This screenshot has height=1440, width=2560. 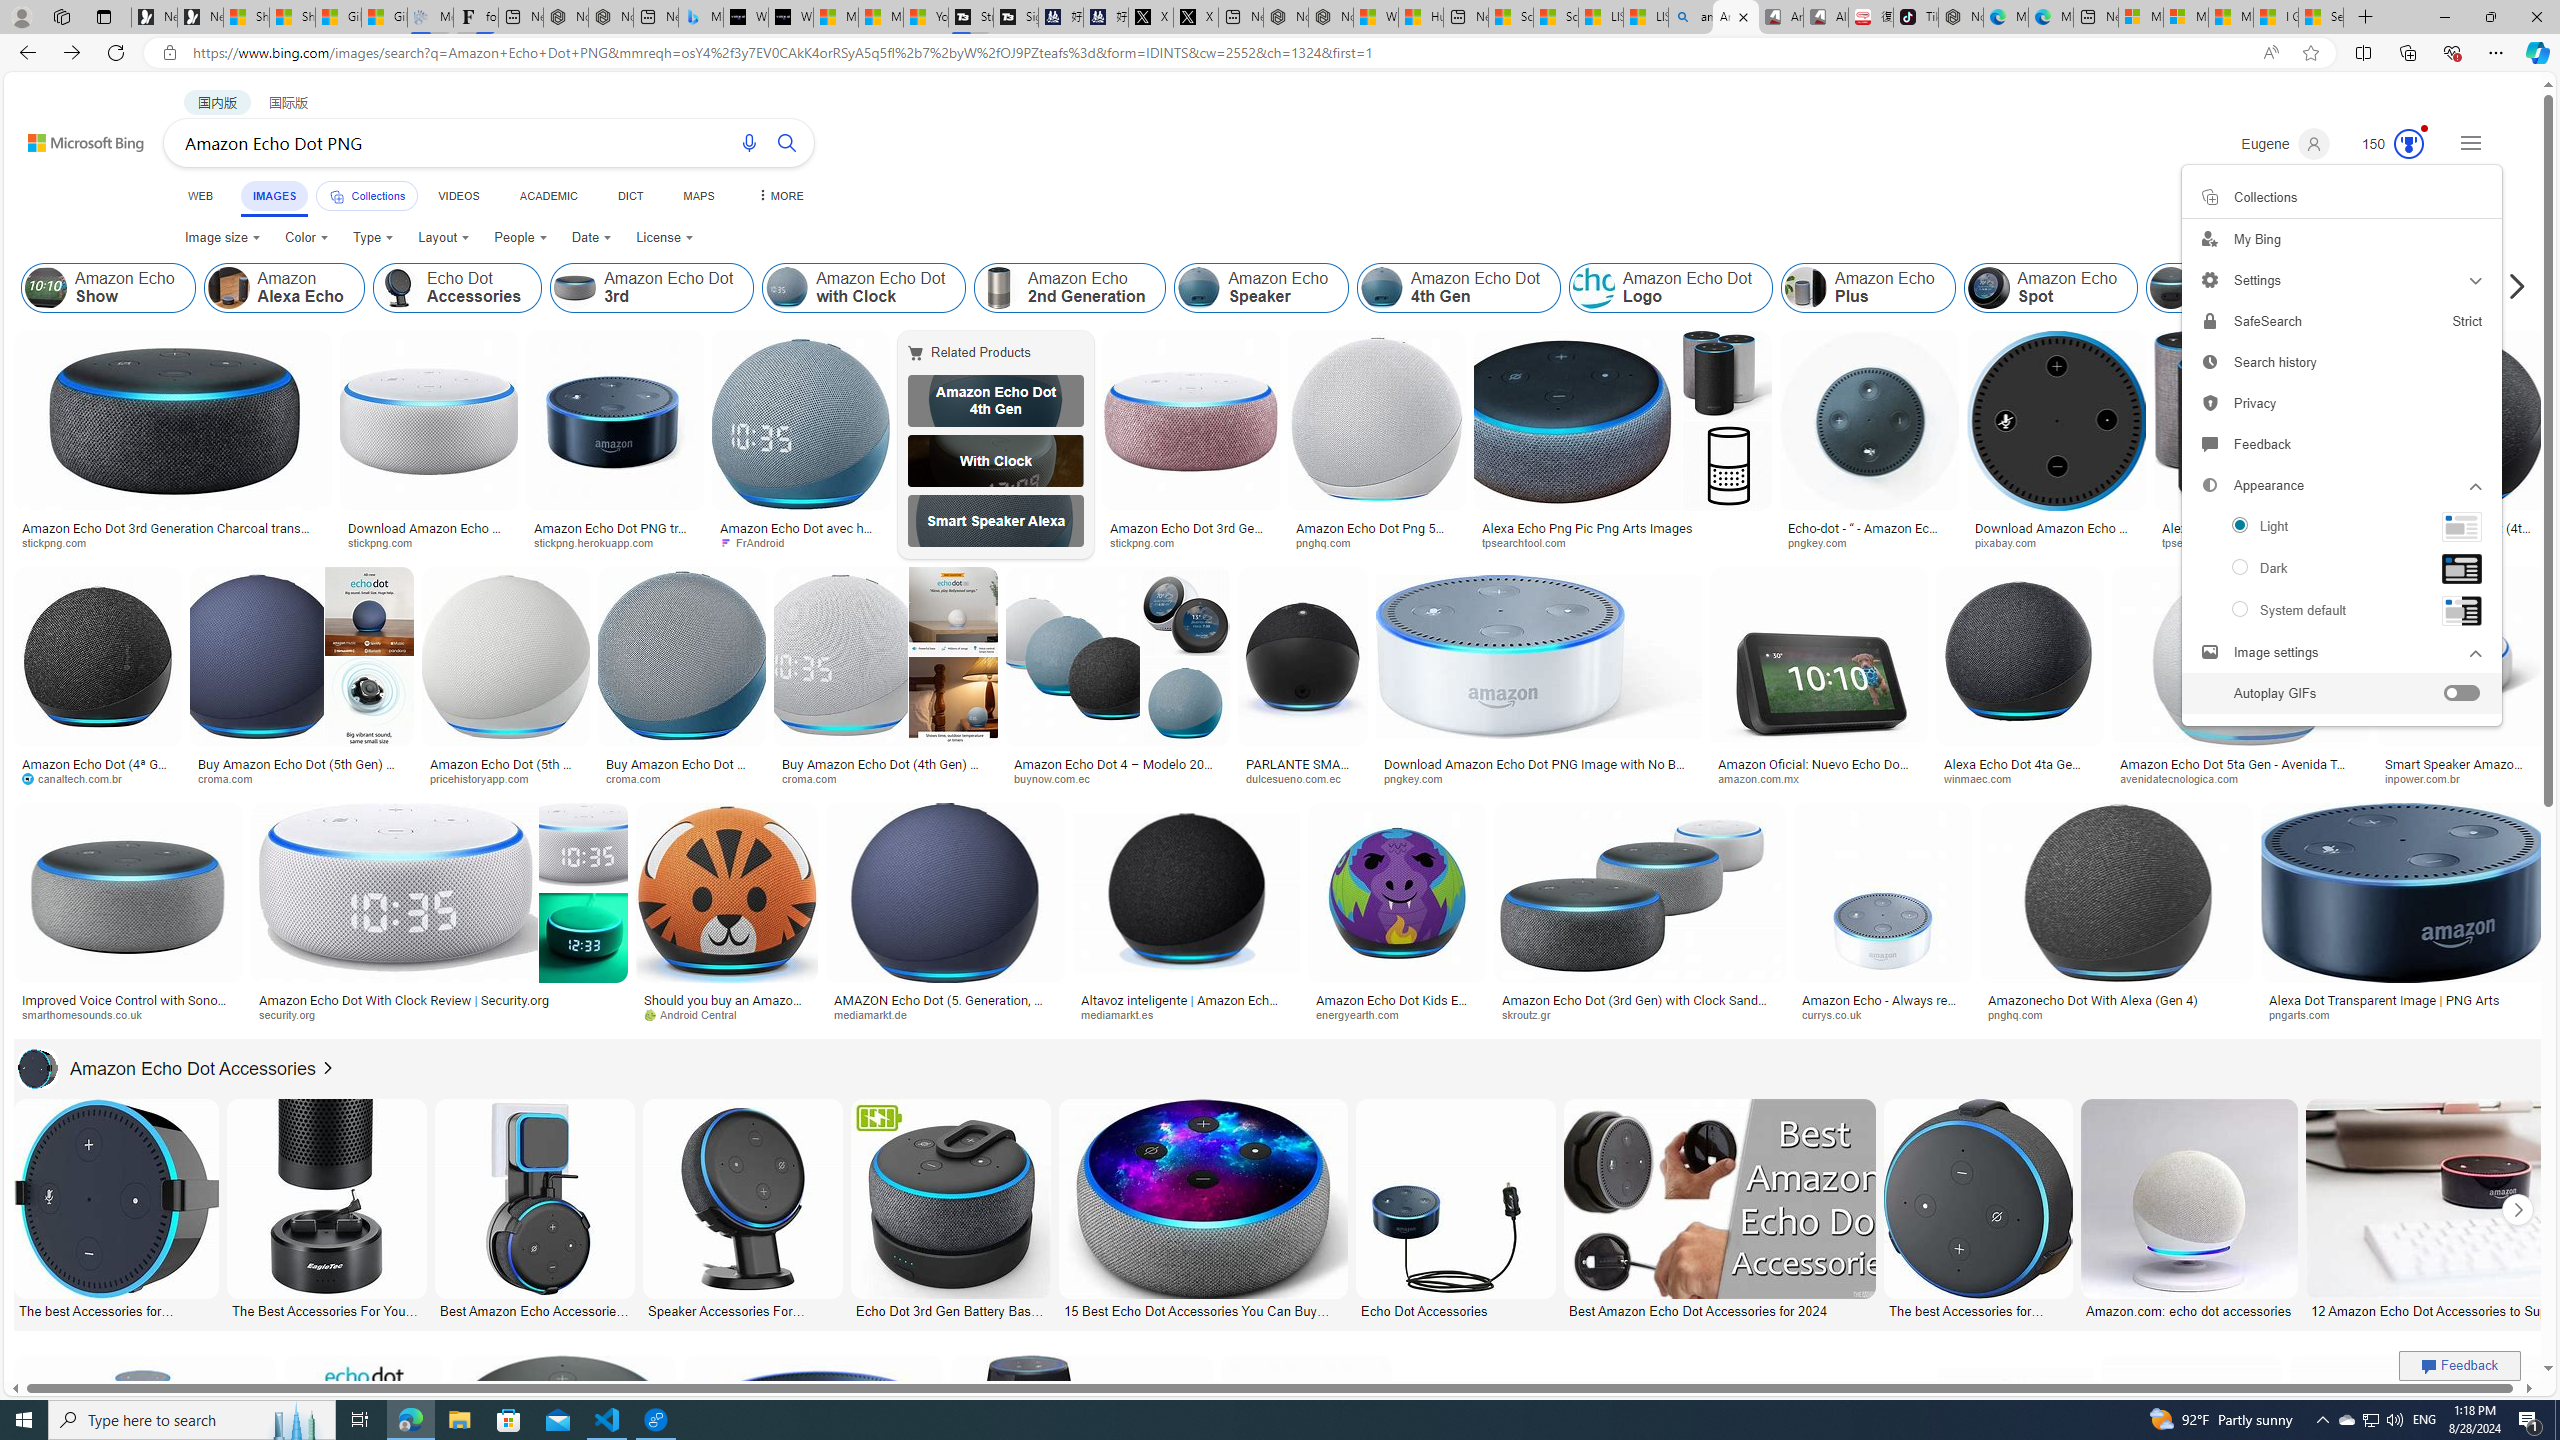 I want to click on energyearth.com, so click(x=1396, y=1014).